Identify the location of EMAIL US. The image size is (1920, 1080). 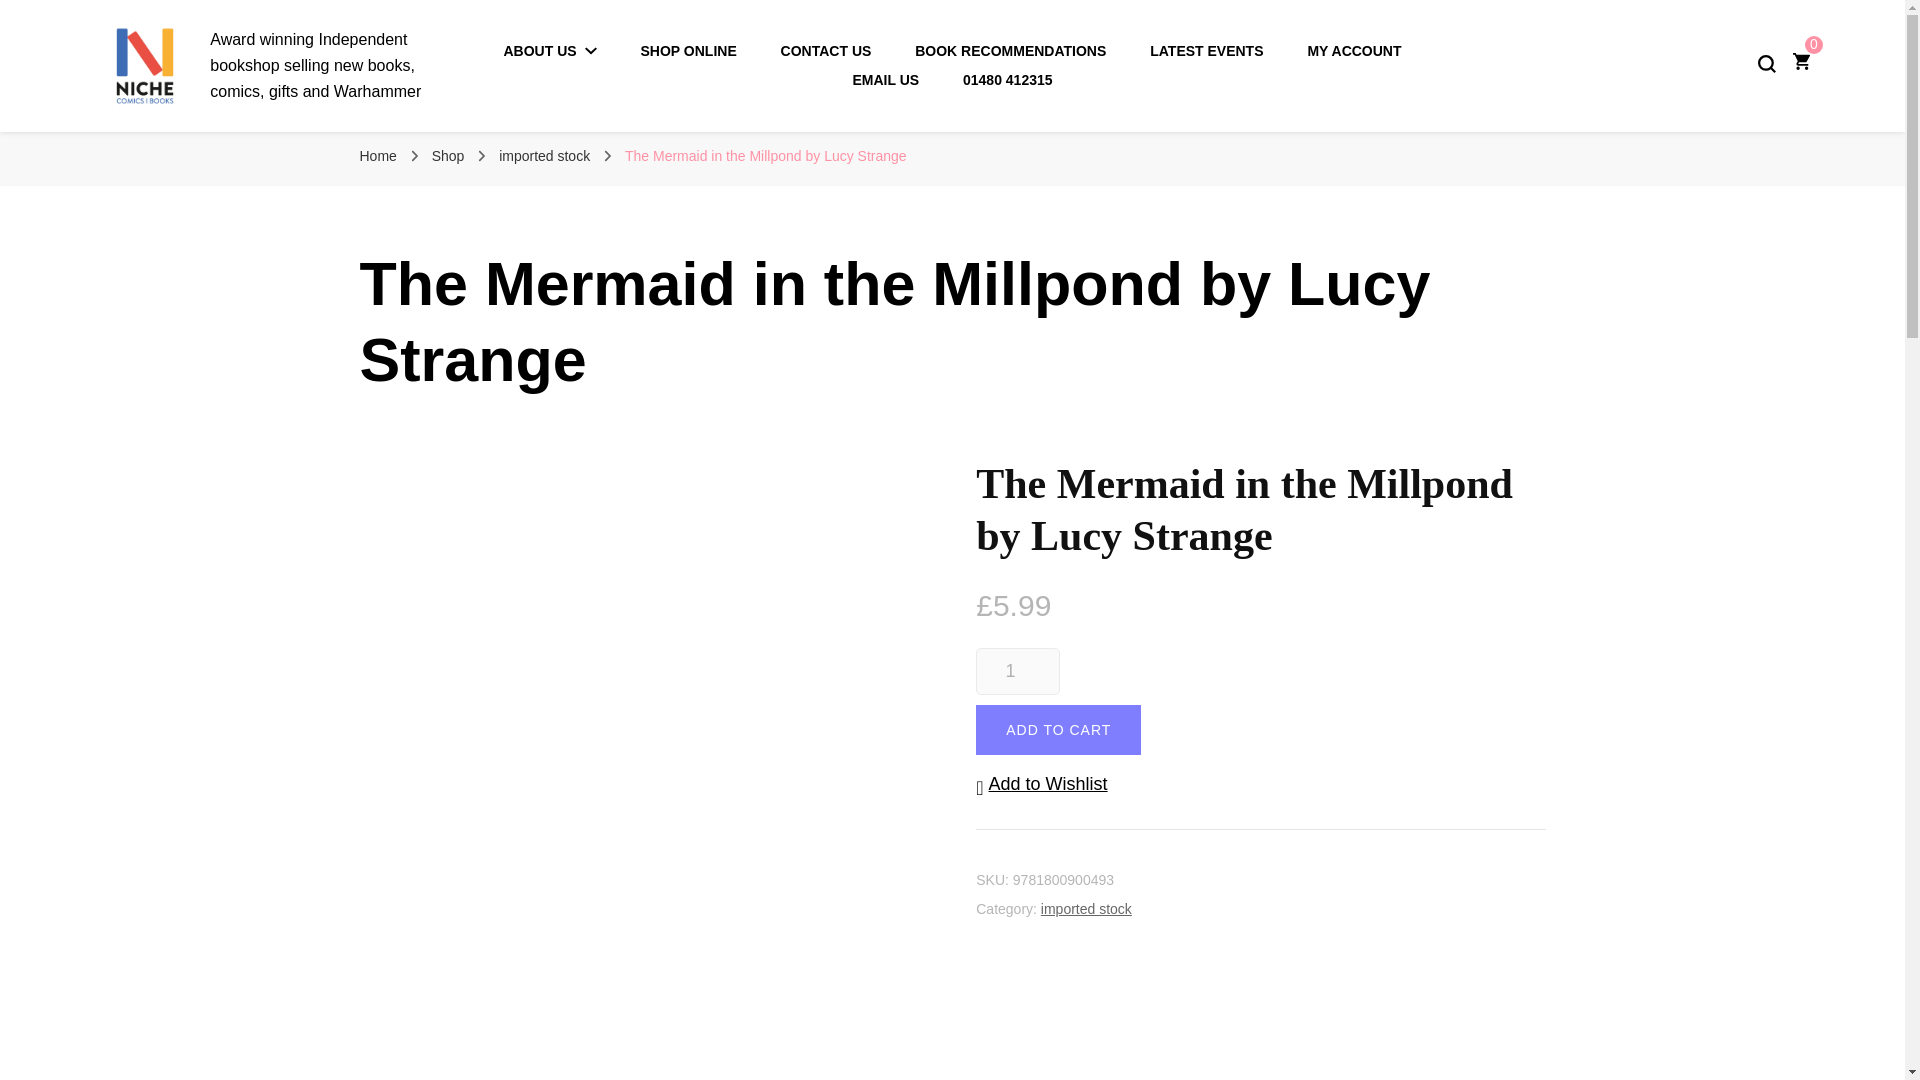
(886, 80).